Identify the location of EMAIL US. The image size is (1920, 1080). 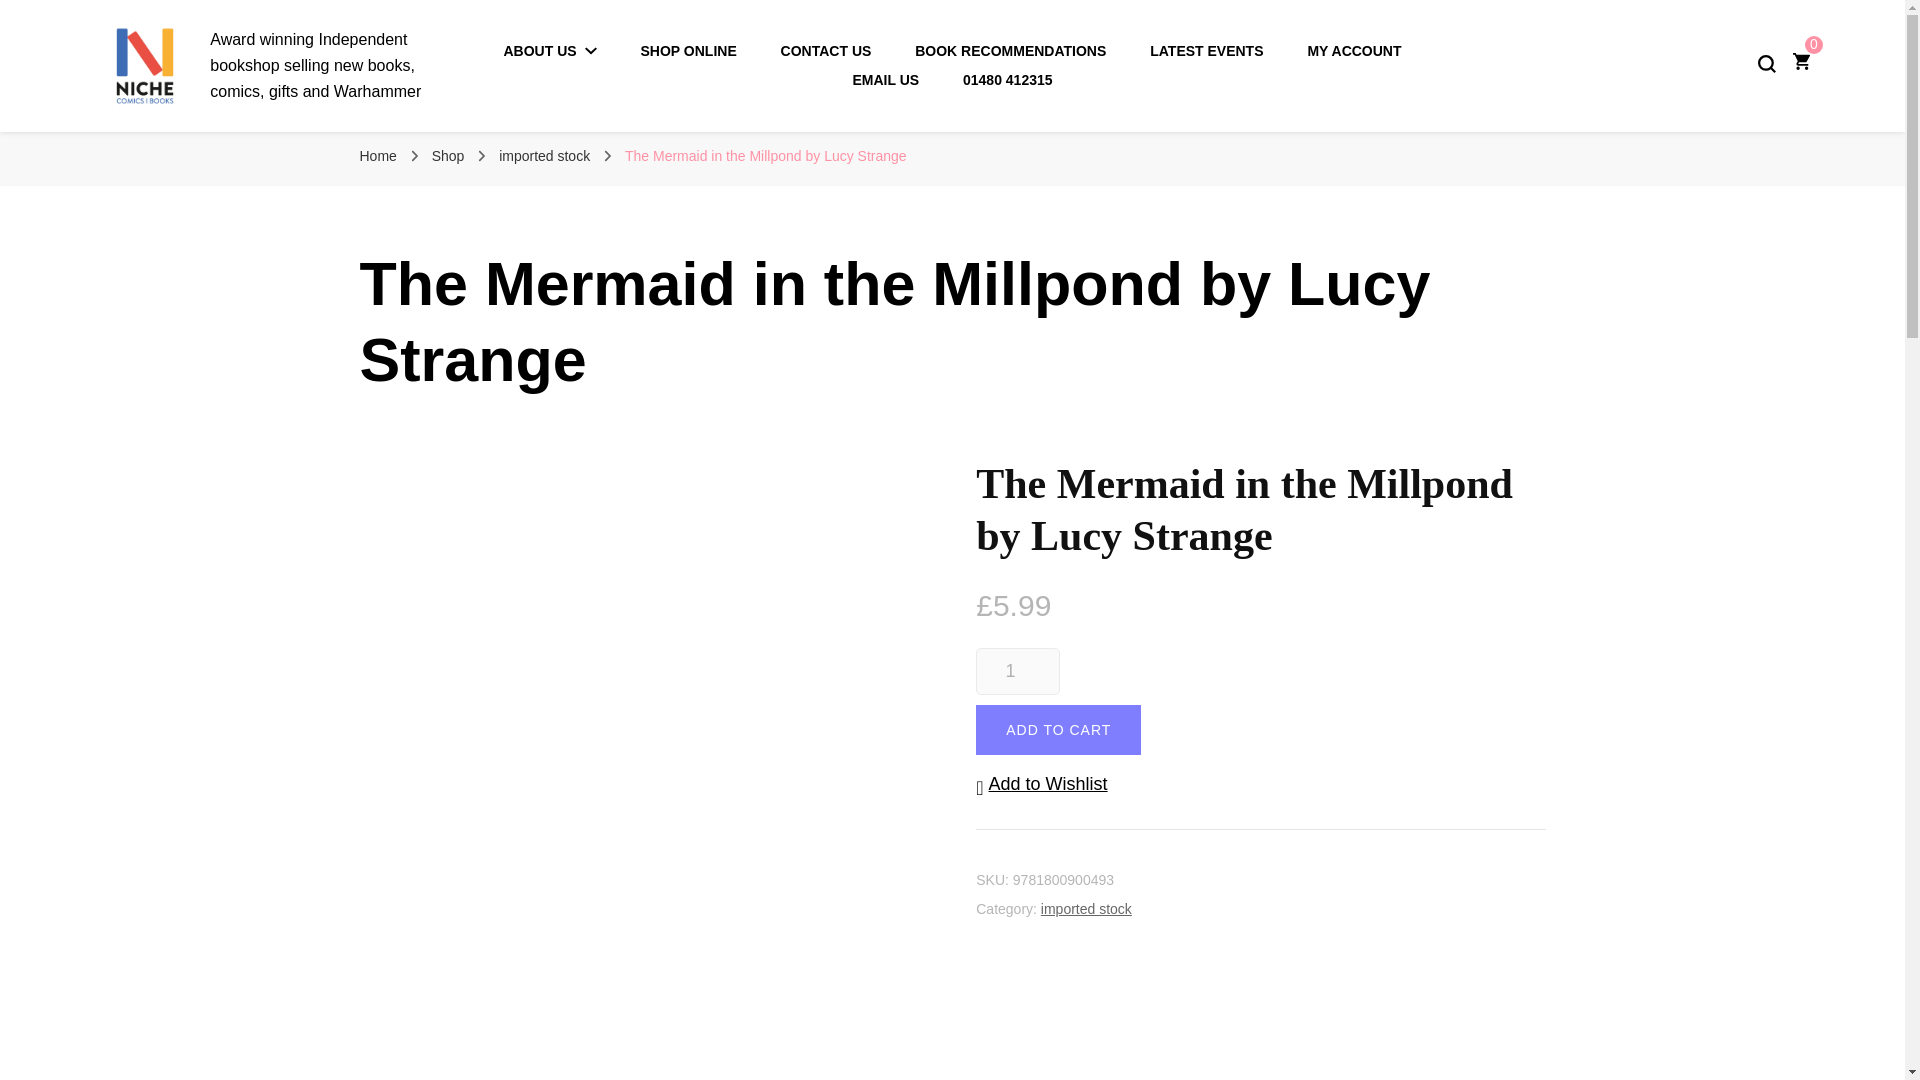
(886, 80).